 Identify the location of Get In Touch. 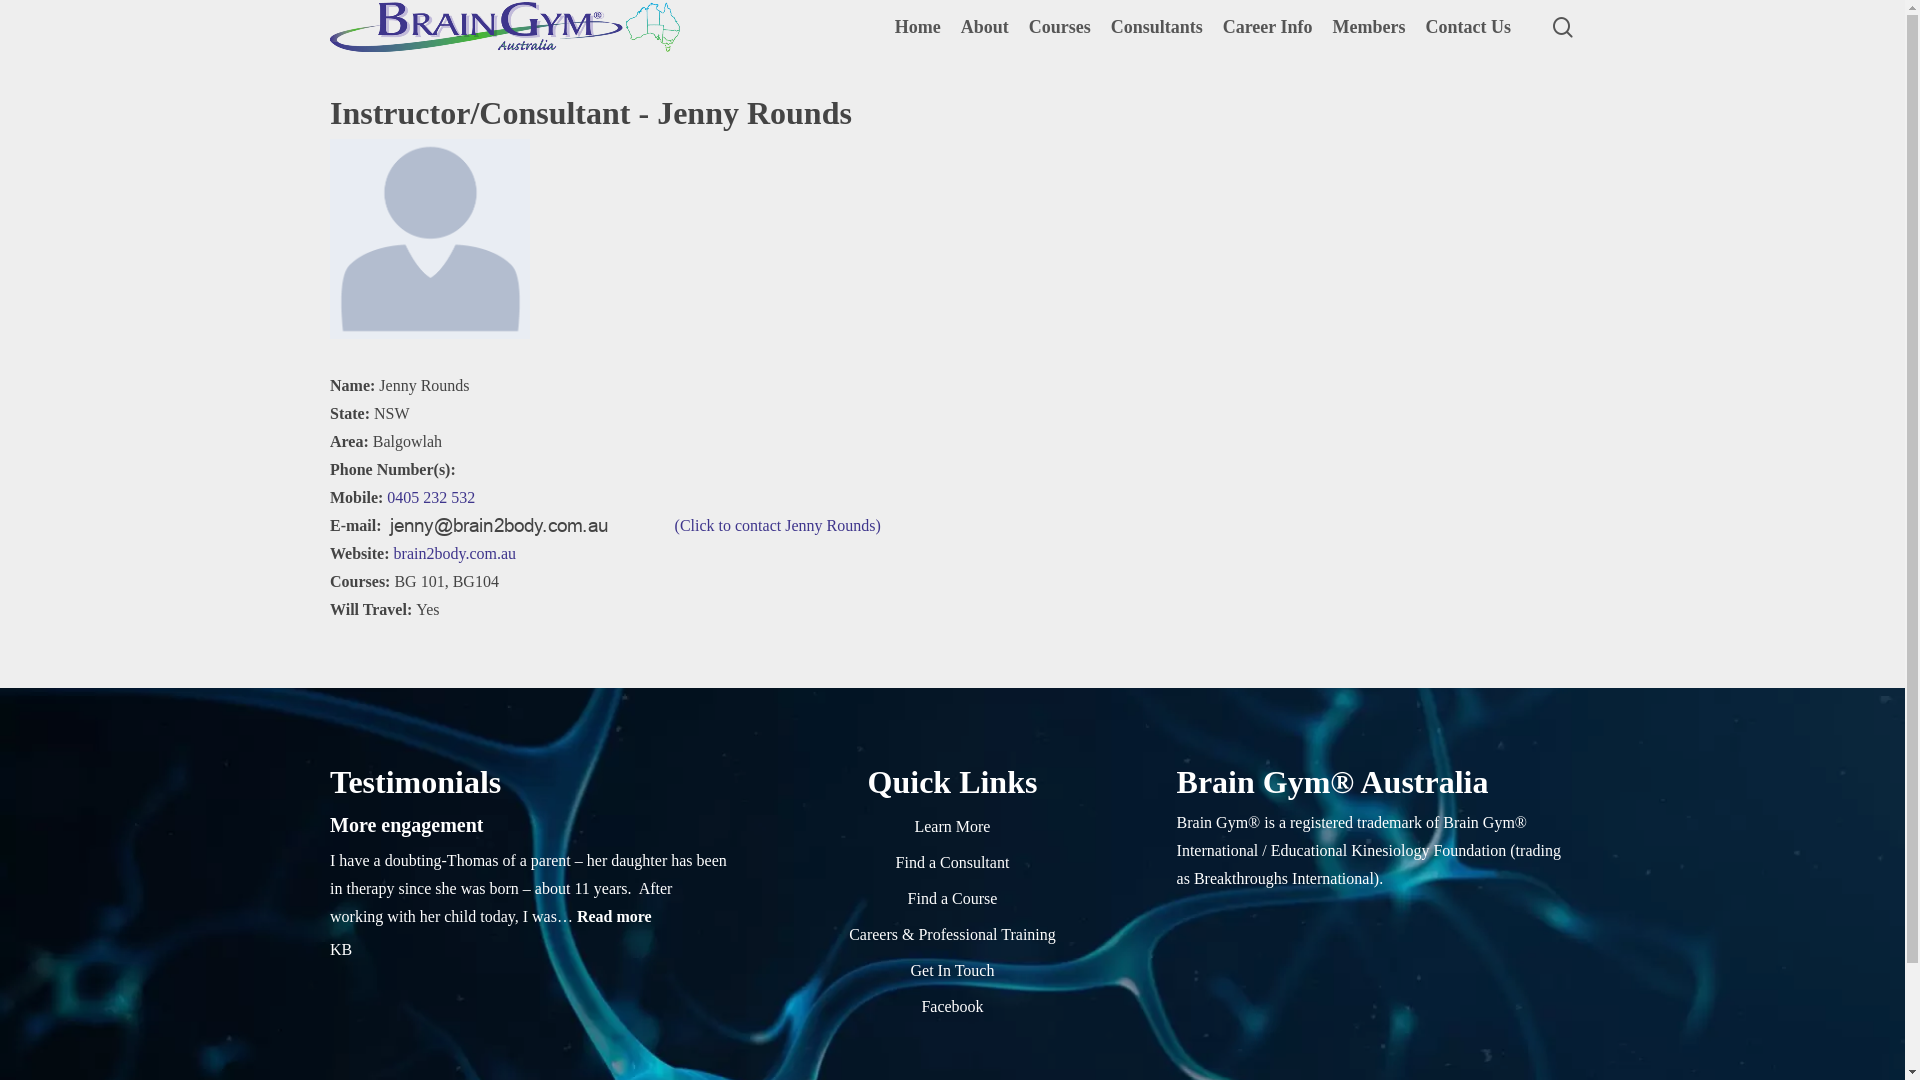
(952, 971).